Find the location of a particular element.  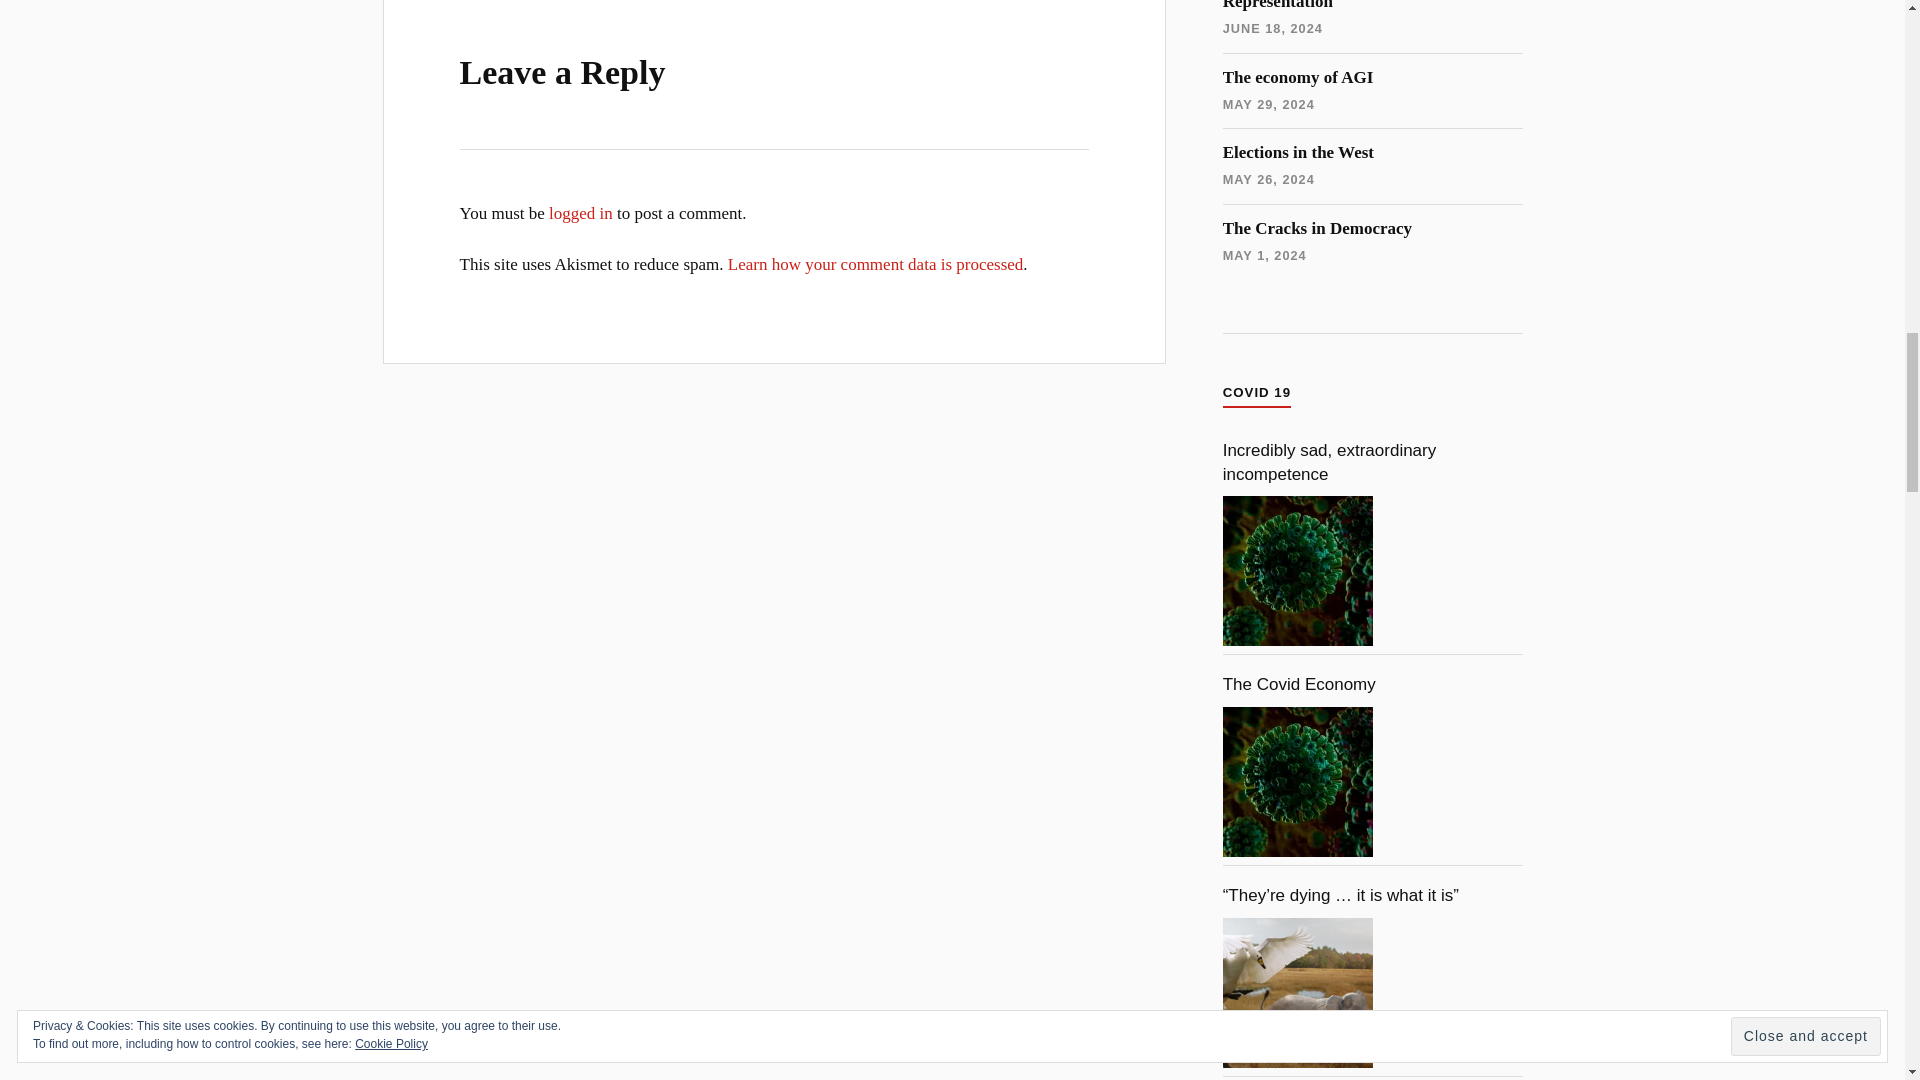

logged in is located at coordinates (580, 213).